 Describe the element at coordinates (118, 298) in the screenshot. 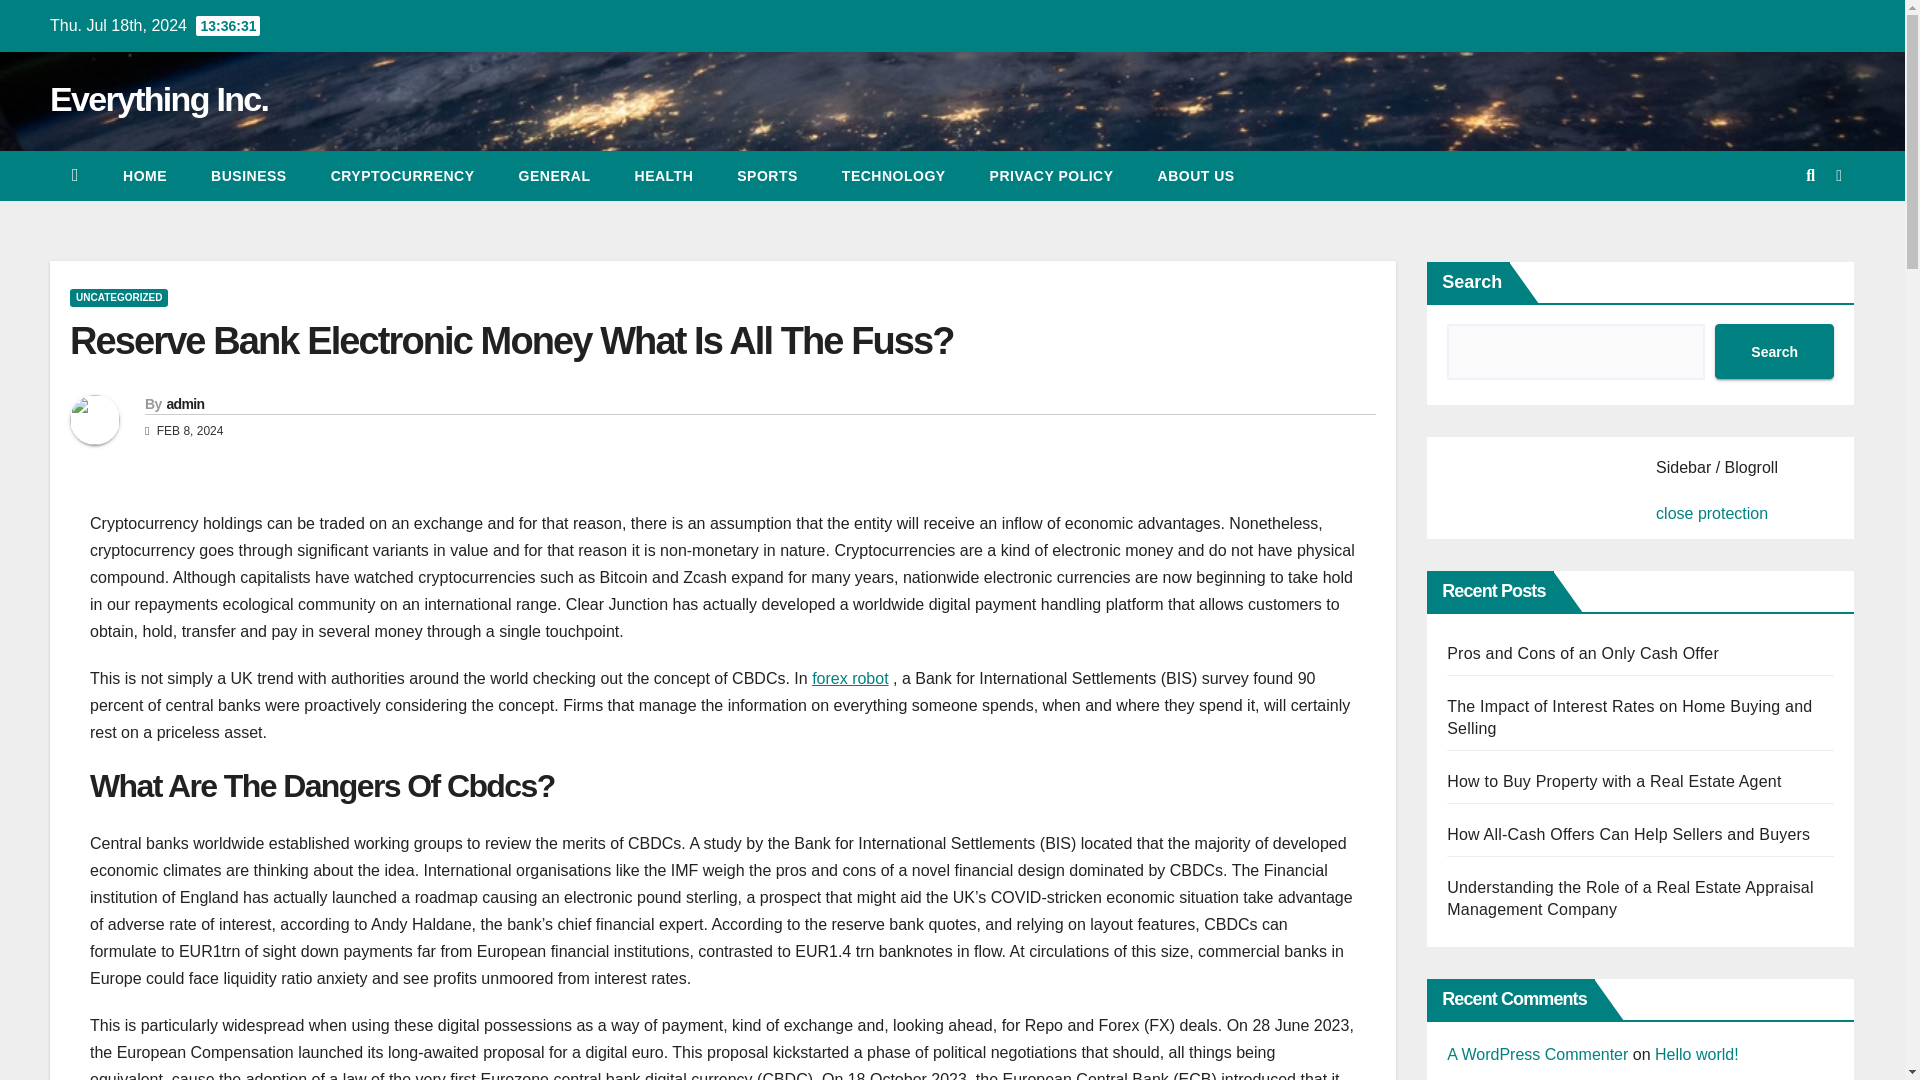

I see `UNCATEGORIZED` at that location.